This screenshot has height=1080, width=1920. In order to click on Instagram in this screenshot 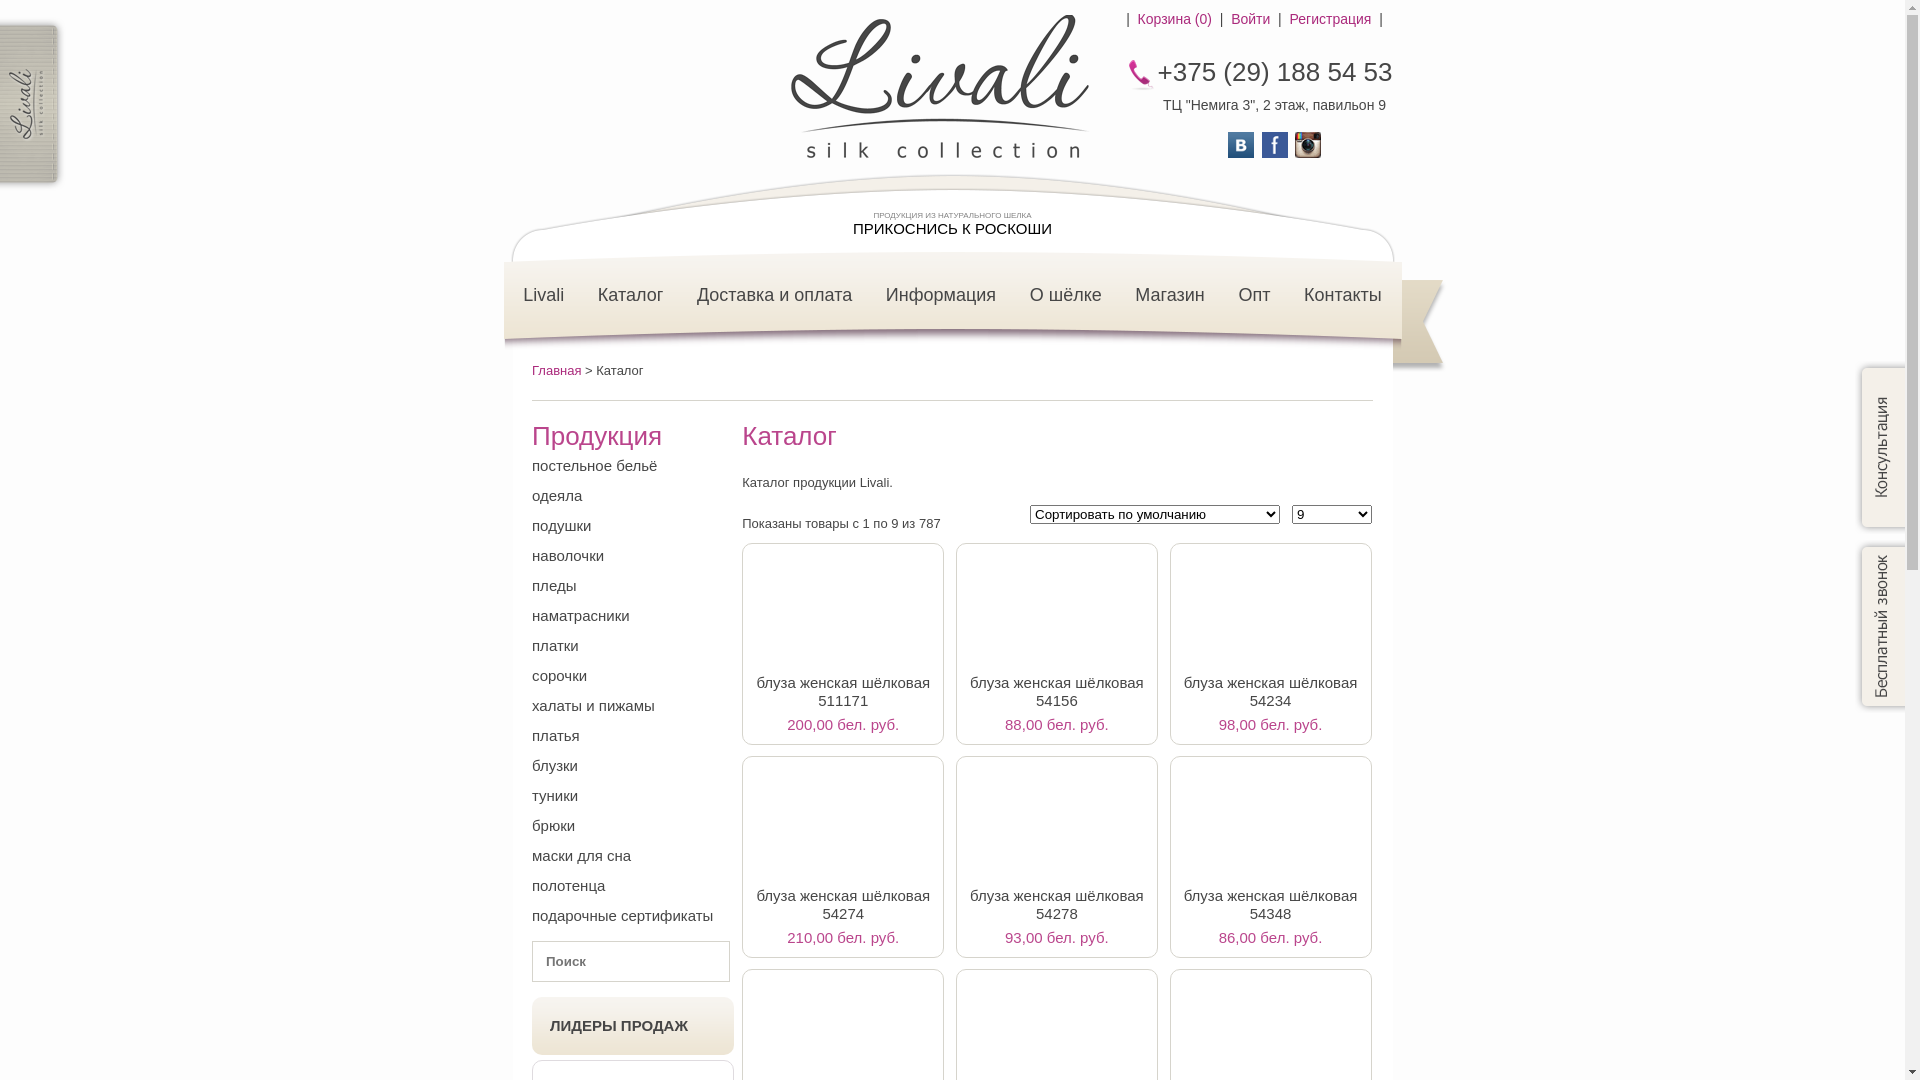, I will do `click(1308, 145)`.